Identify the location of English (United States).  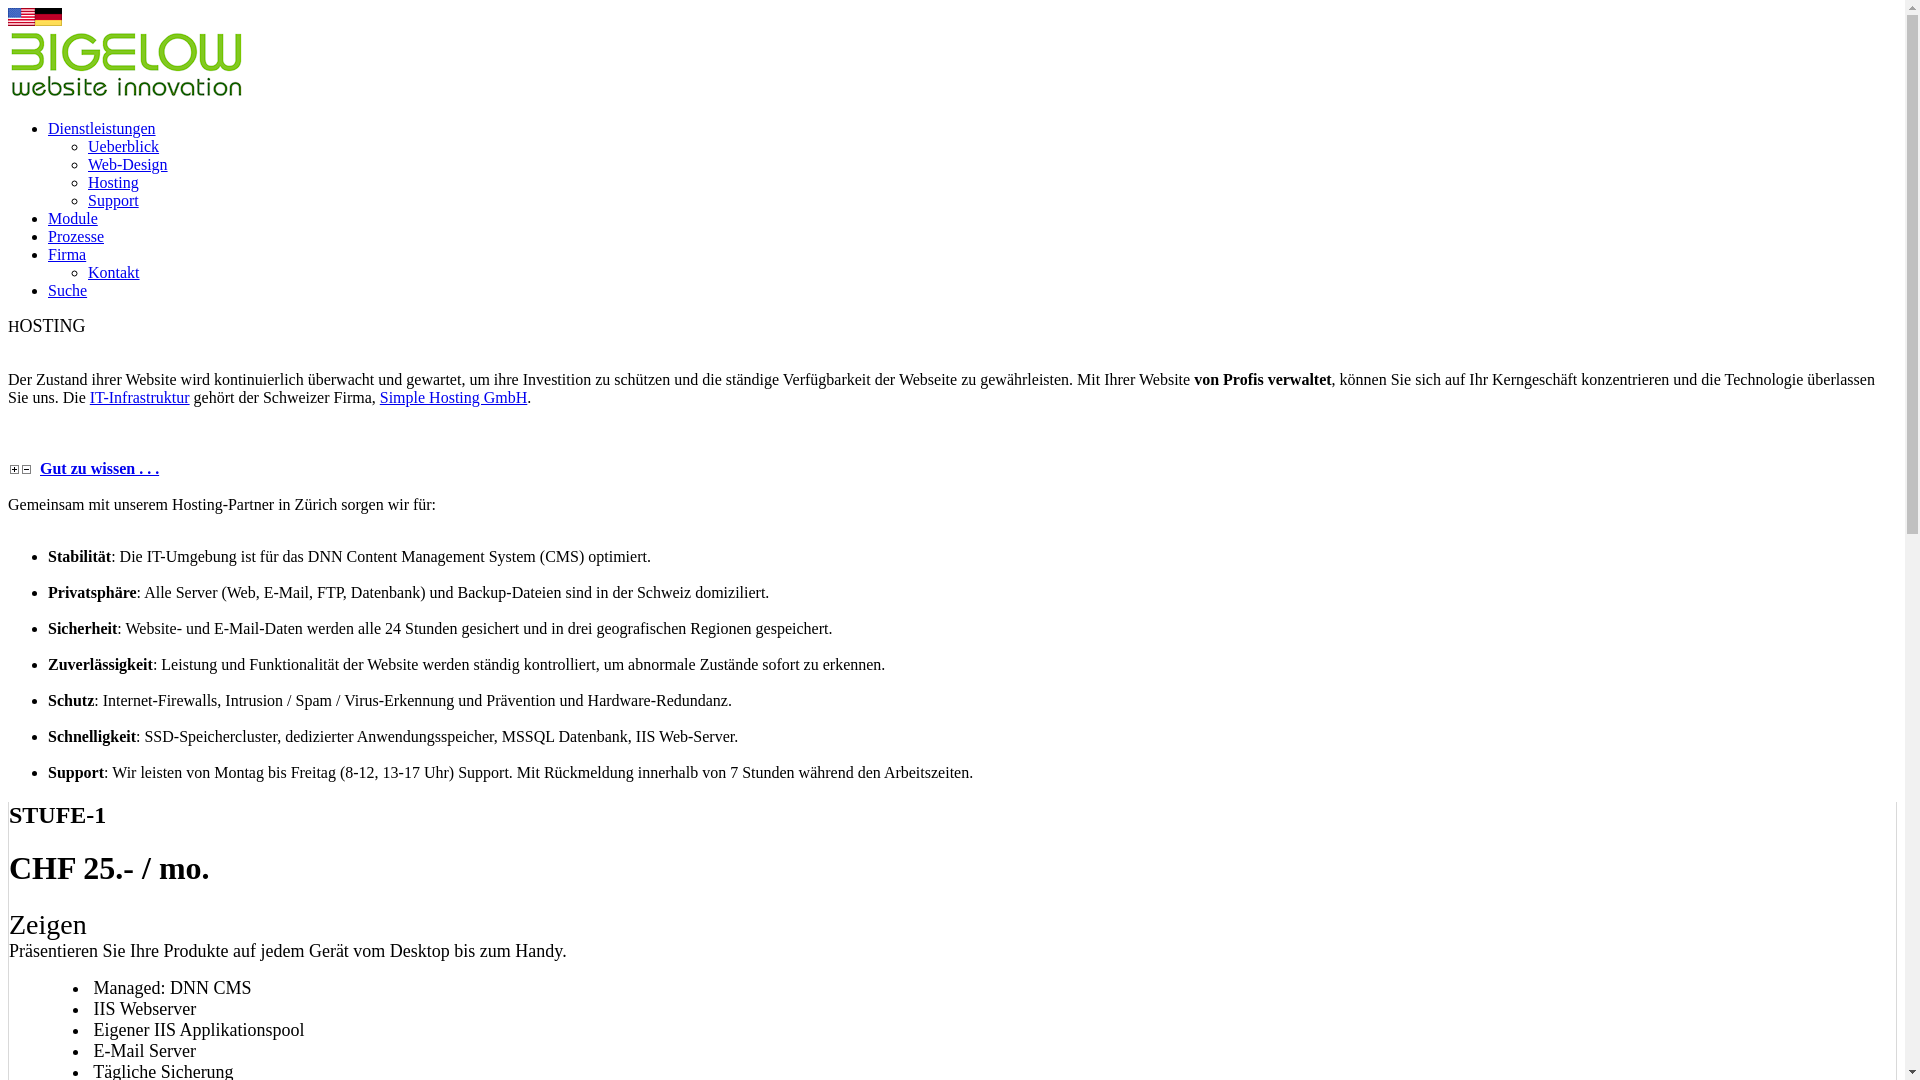
(22, 20).